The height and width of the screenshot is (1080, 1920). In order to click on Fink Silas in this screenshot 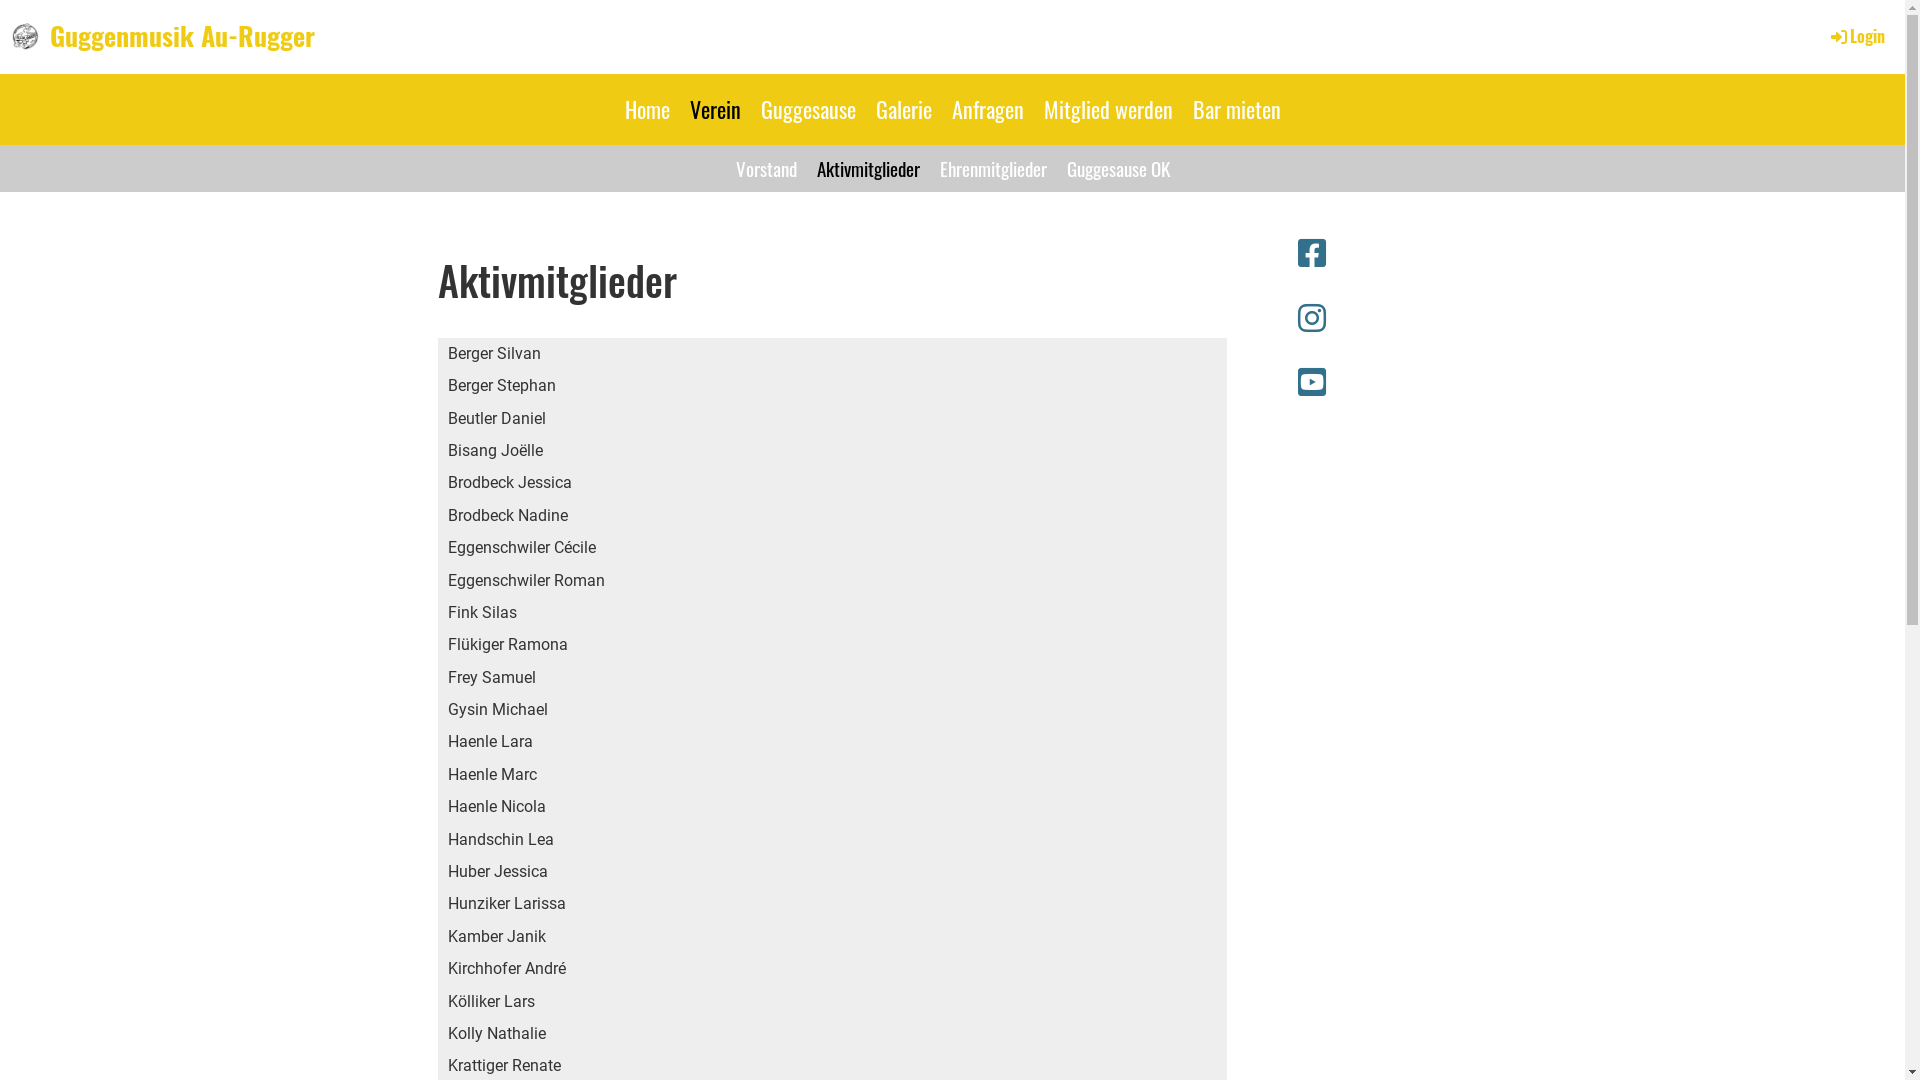, I will do `click(833, 613)`.